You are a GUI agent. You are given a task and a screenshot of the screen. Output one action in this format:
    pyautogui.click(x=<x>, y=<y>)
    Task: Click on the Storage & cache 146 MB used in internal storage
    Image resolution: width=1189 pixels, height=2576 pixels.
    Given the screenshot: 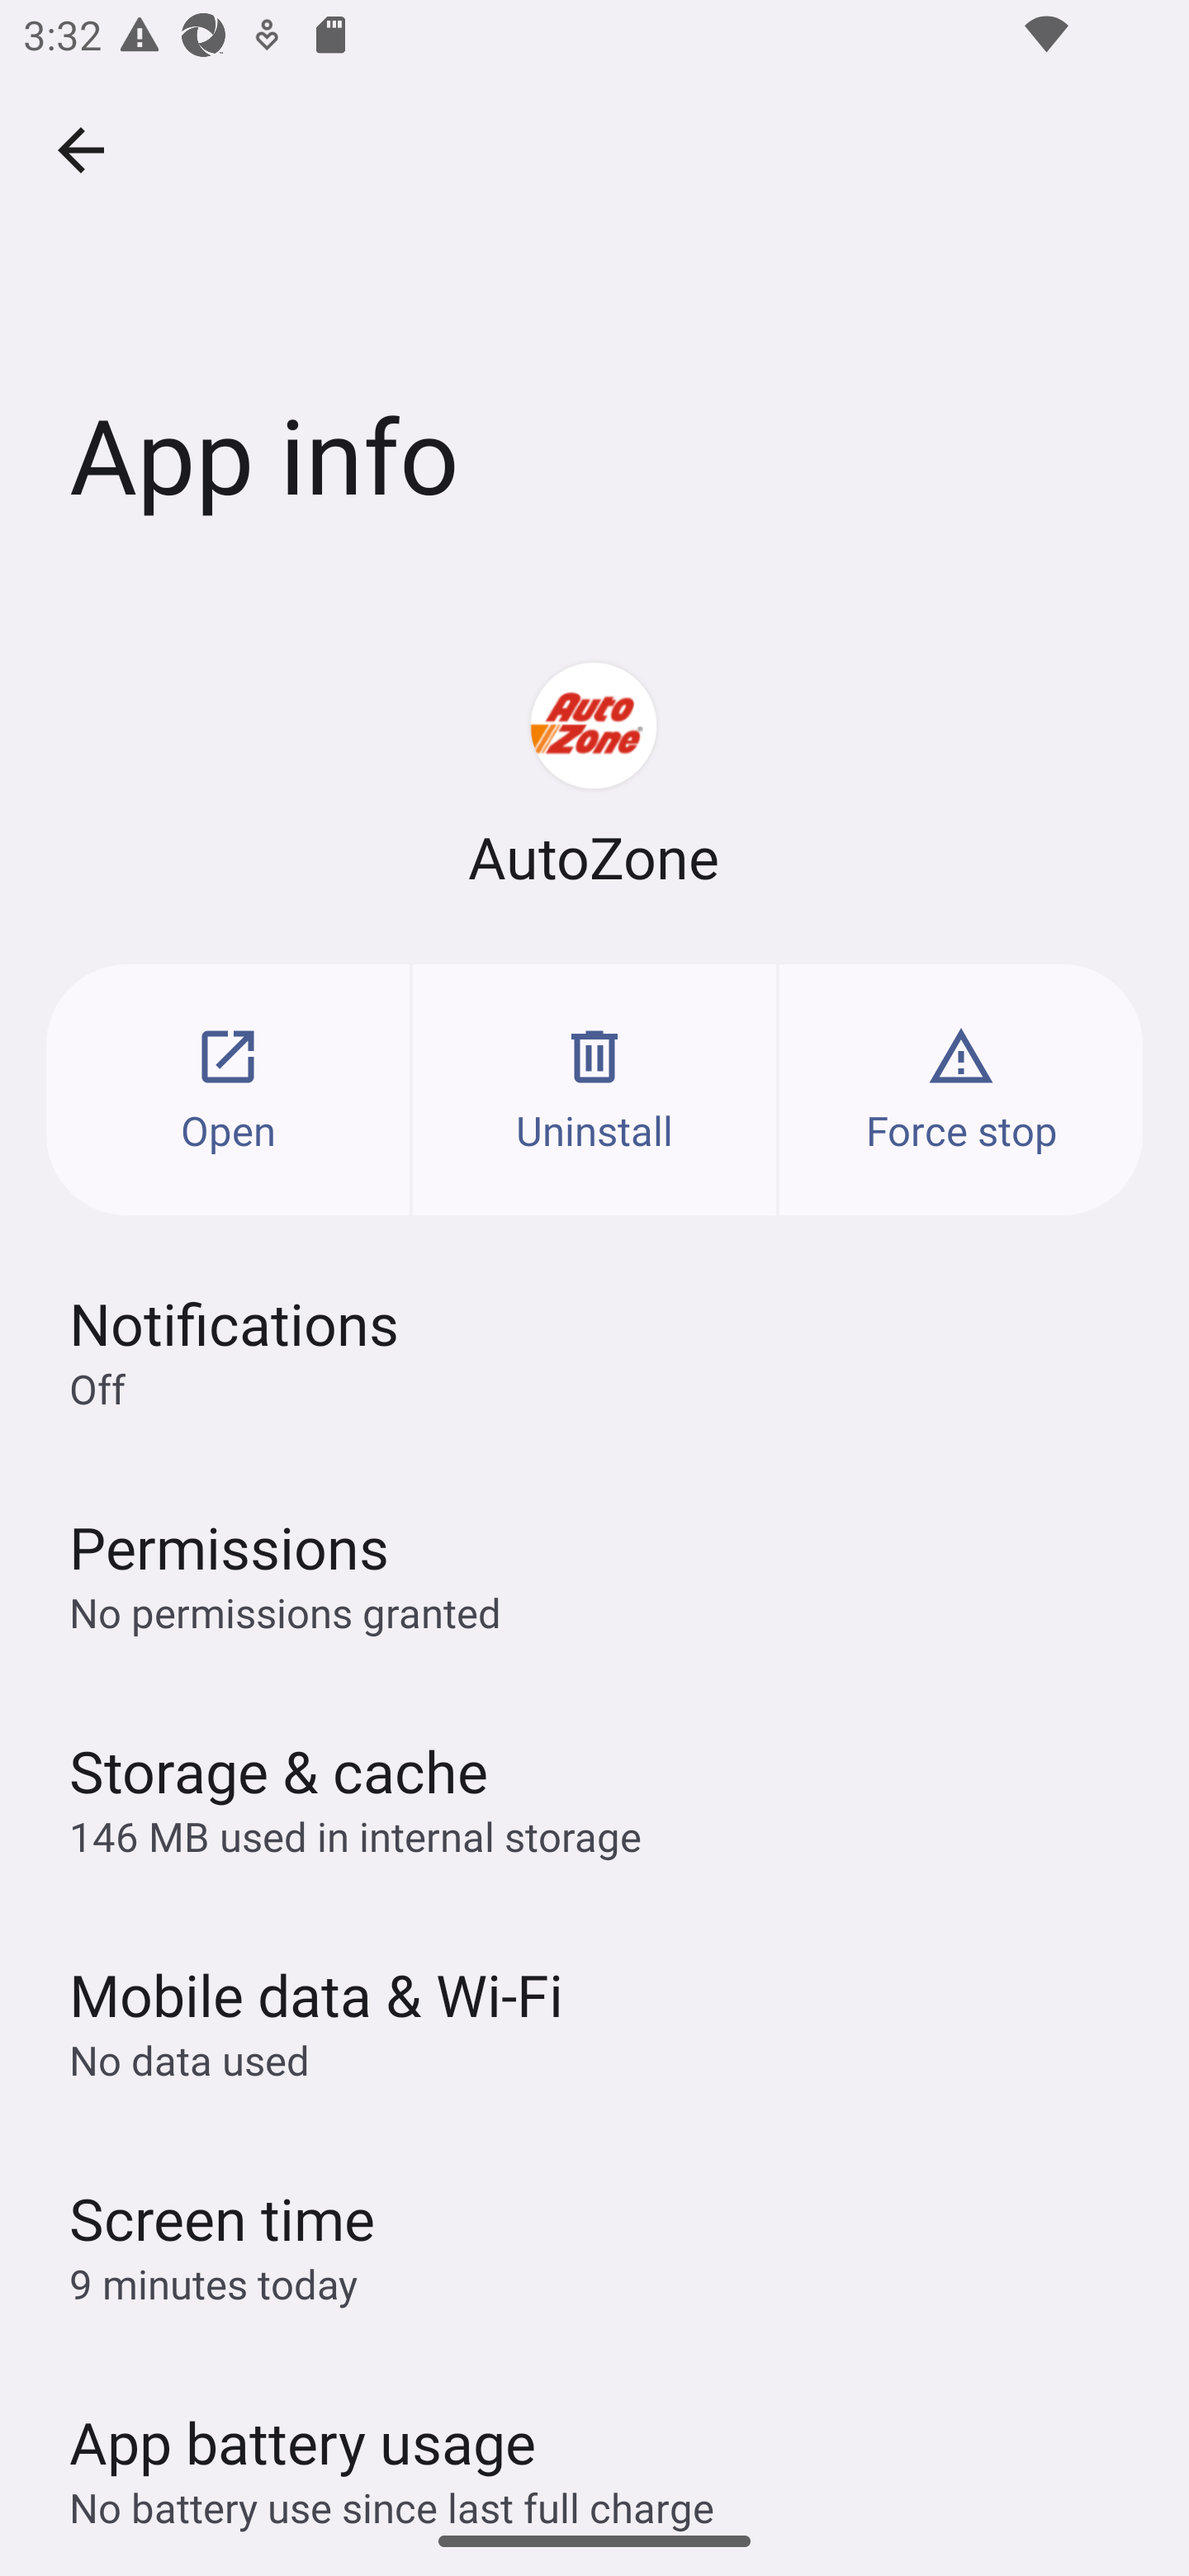 What is the action you would take?
    pyautogui.click(x=594, y=1797)
    